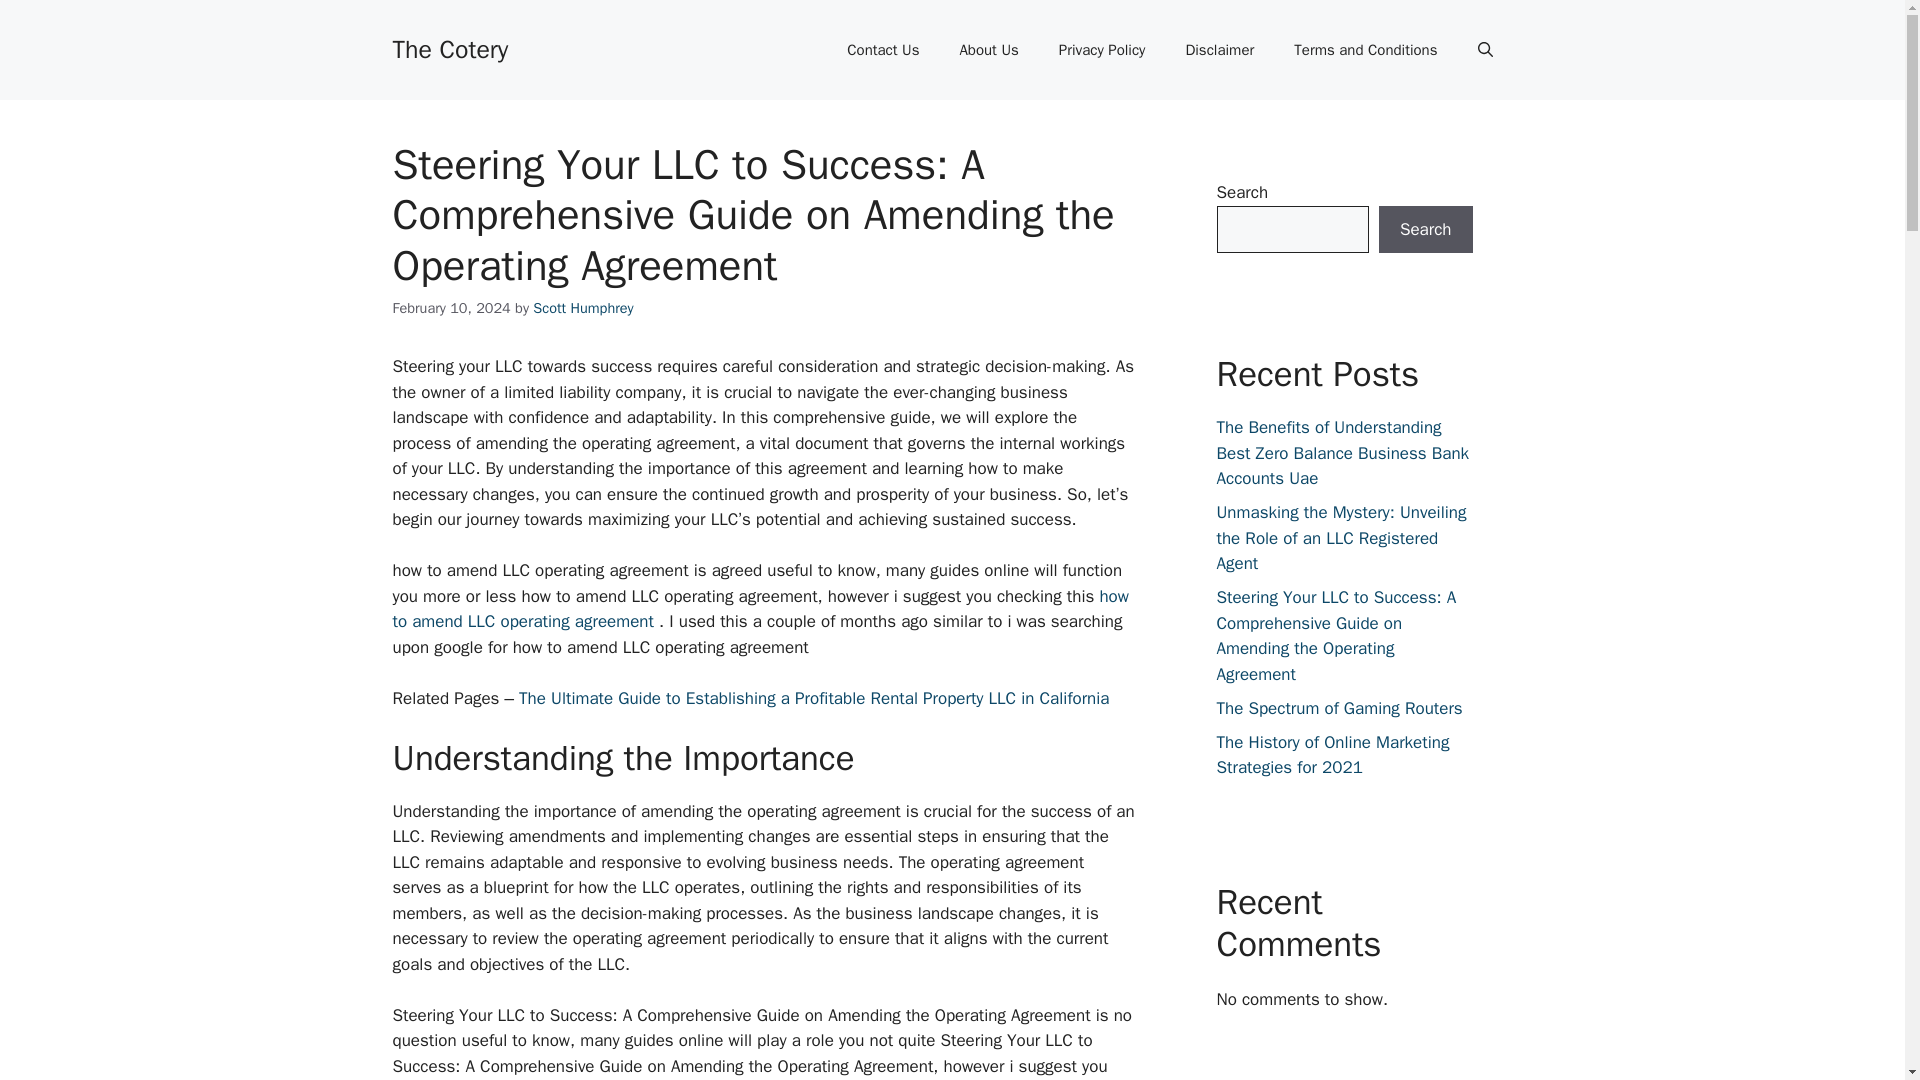 The width and height of the screenshot is (1920, 1080). Describe the element at coordinates (450, 48) in the screenshot. I see `The Cotery` at that location.